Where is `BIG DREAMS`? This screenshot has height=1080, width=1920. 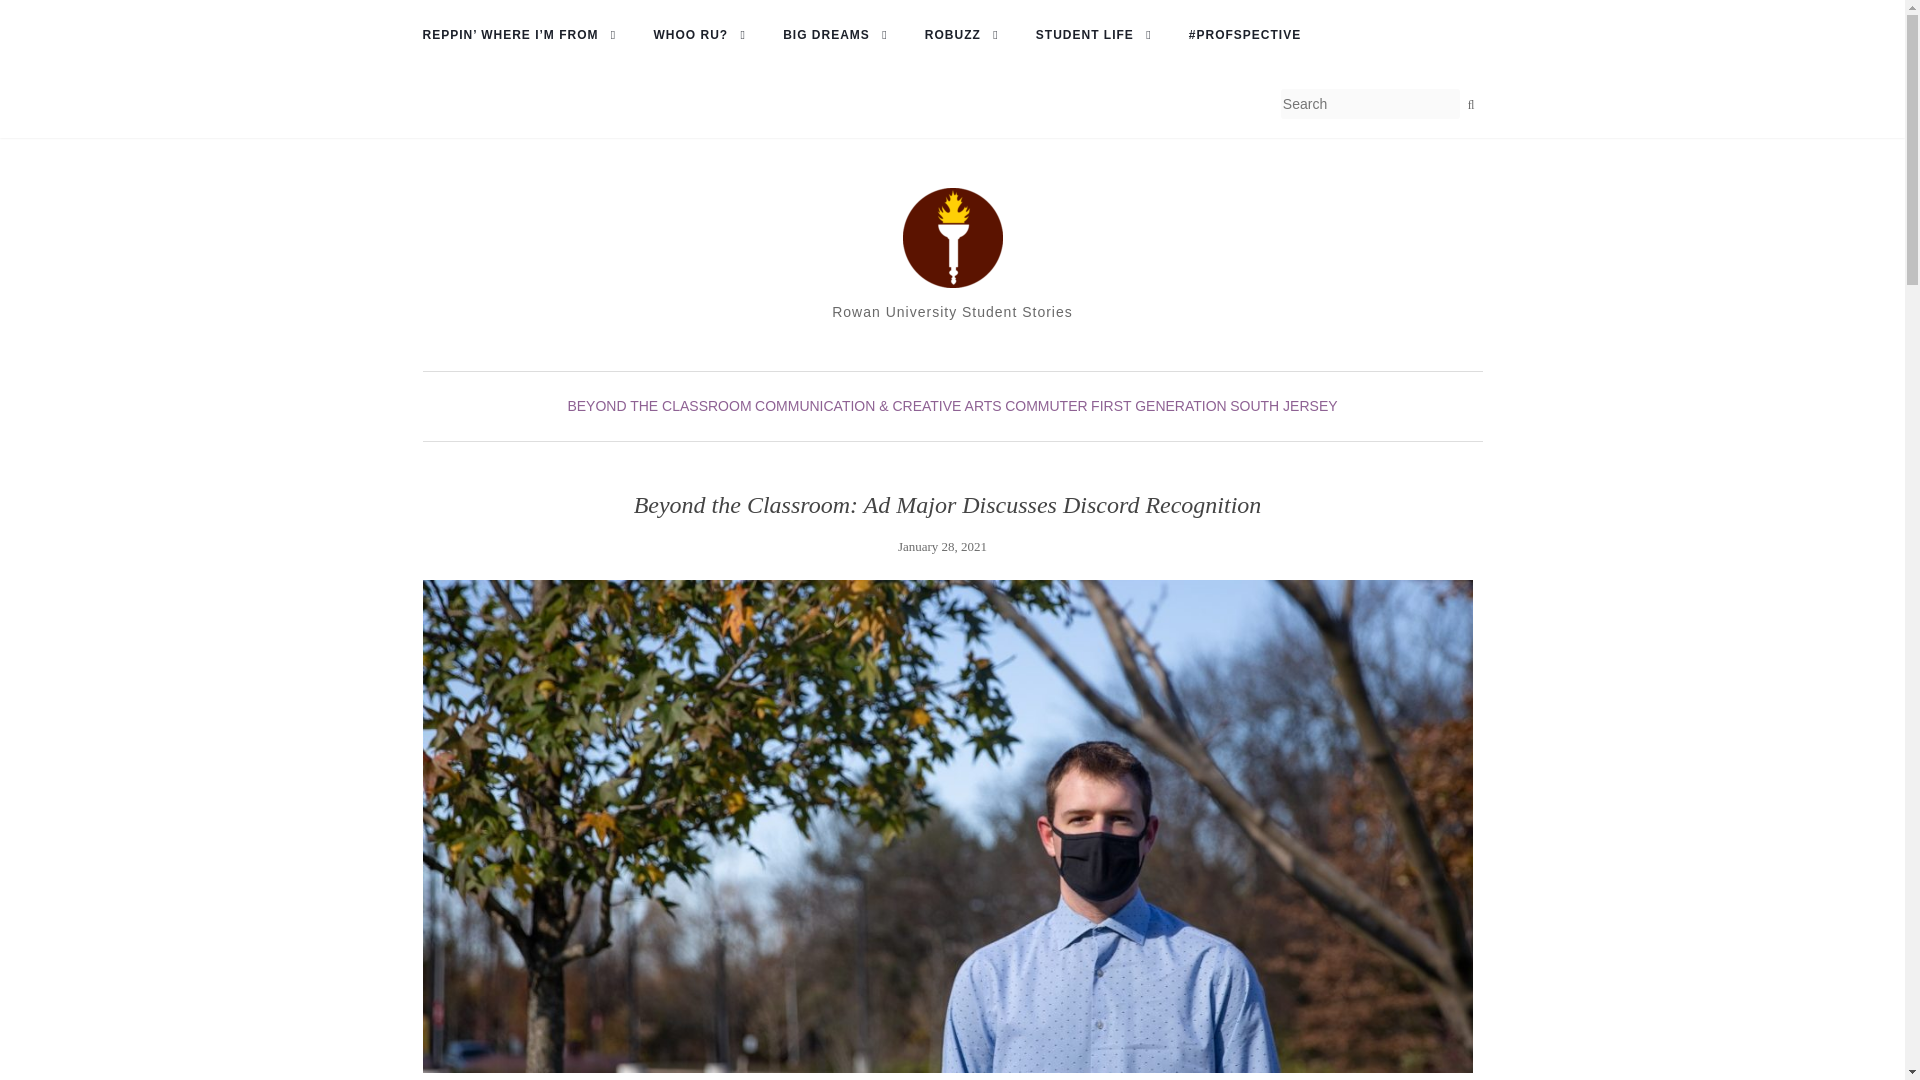
BIG DREAMS is located at coordinates (842, 36).